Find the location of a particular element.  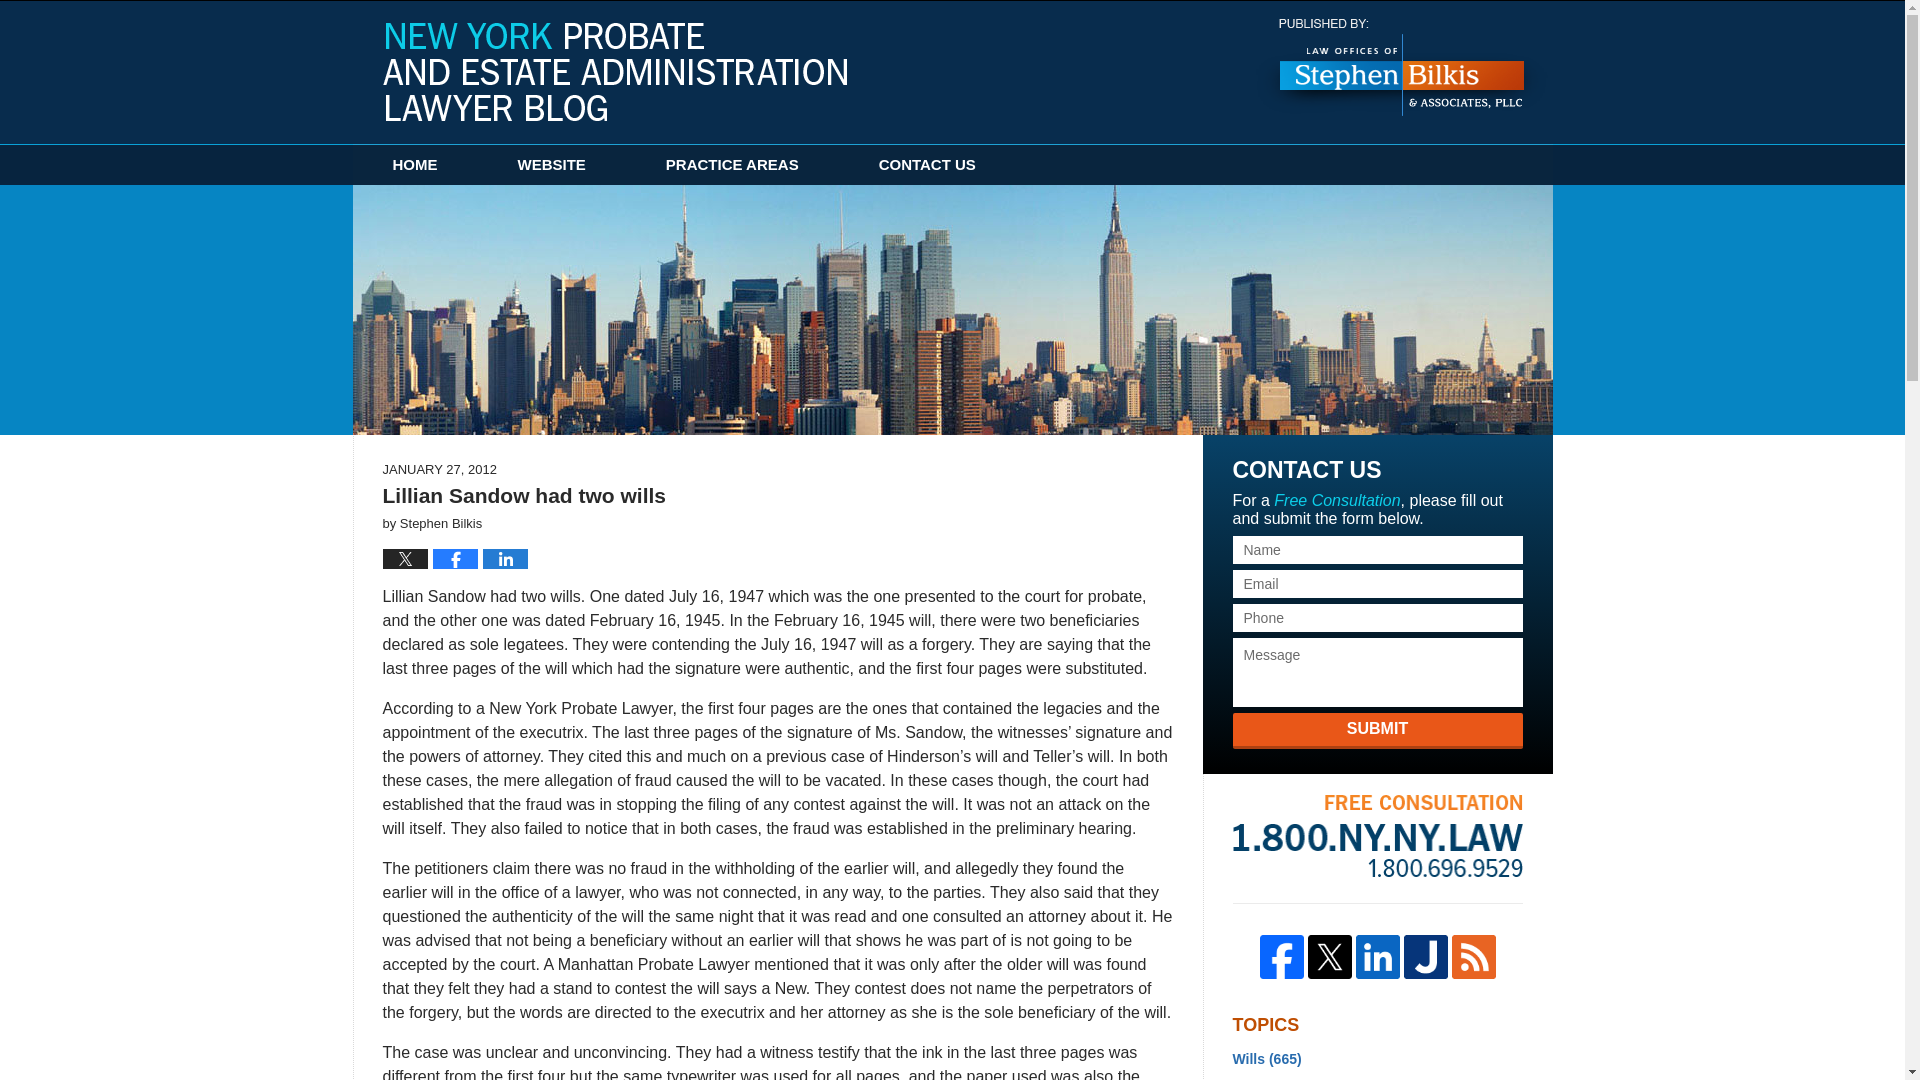

Justia is located at coordinates (1425, 956).